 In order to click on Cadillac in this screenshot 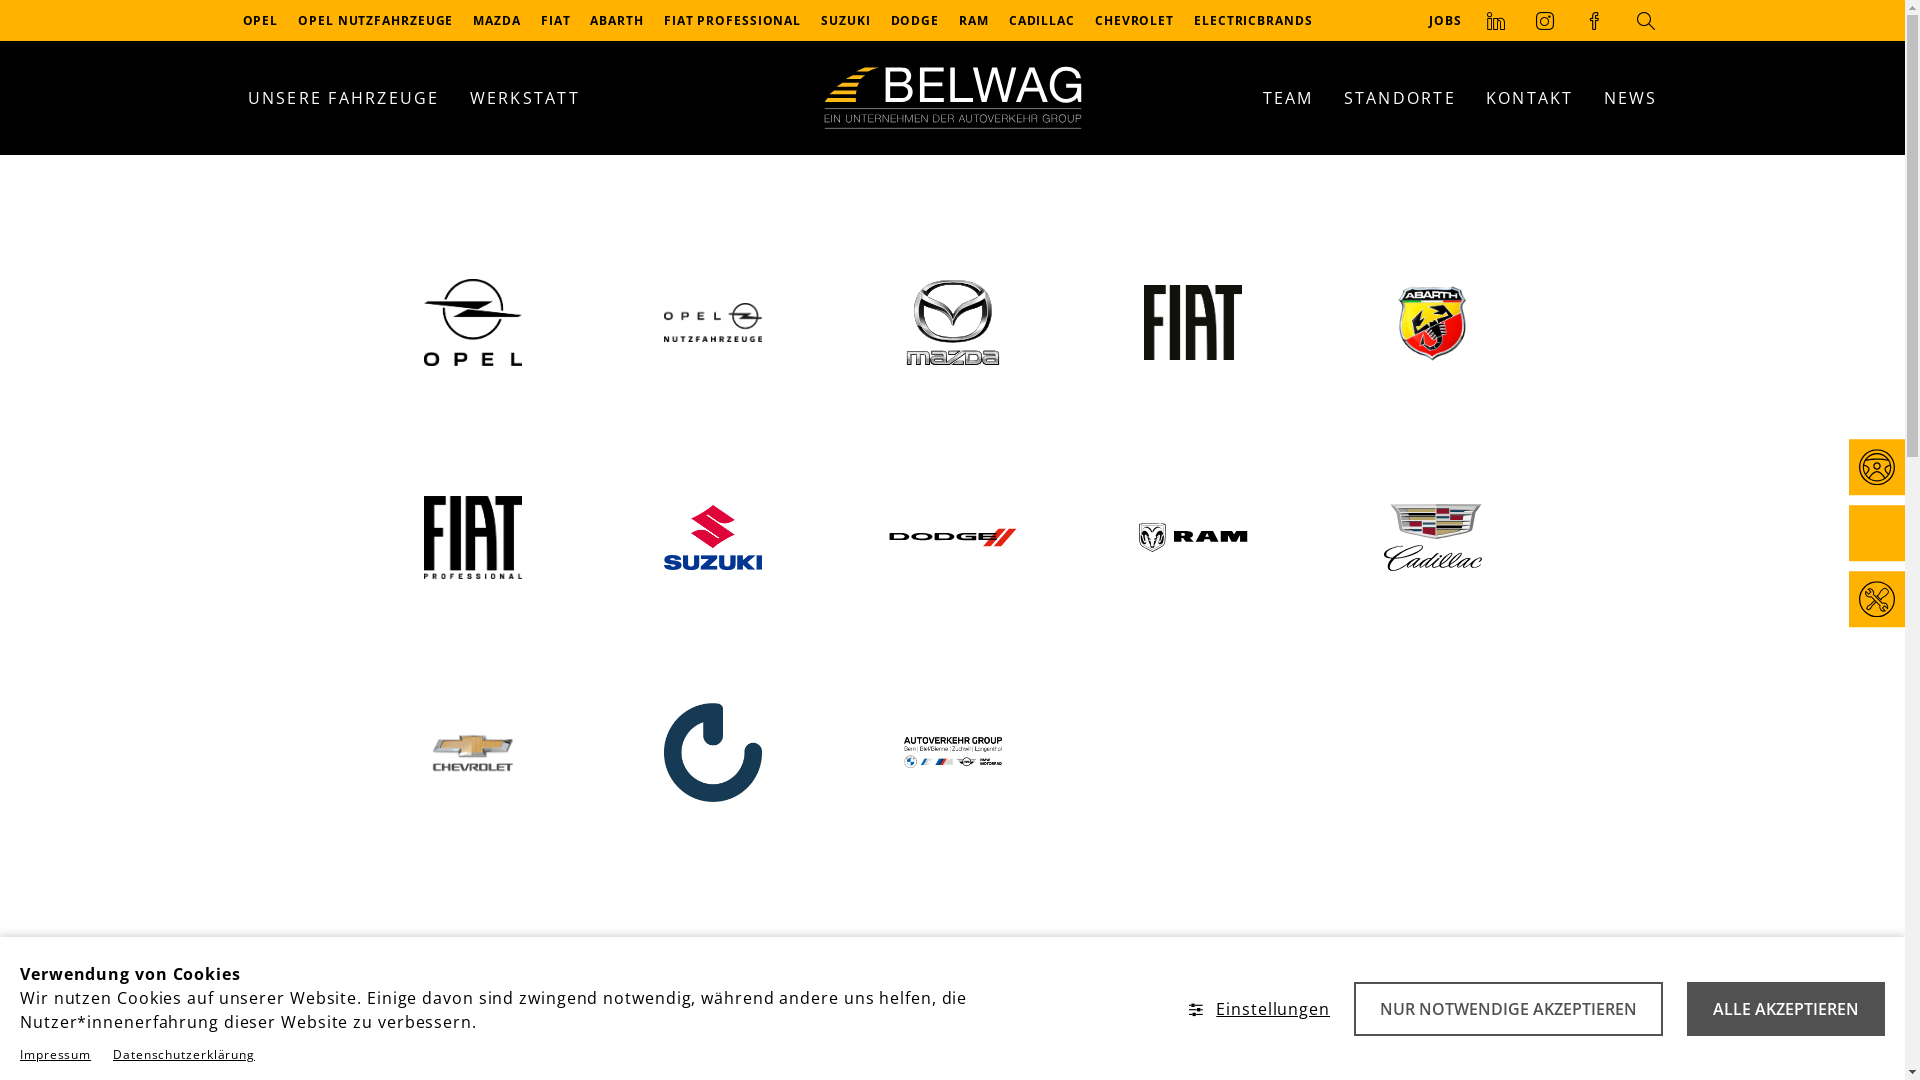, I will do `click(1433, 538)`.